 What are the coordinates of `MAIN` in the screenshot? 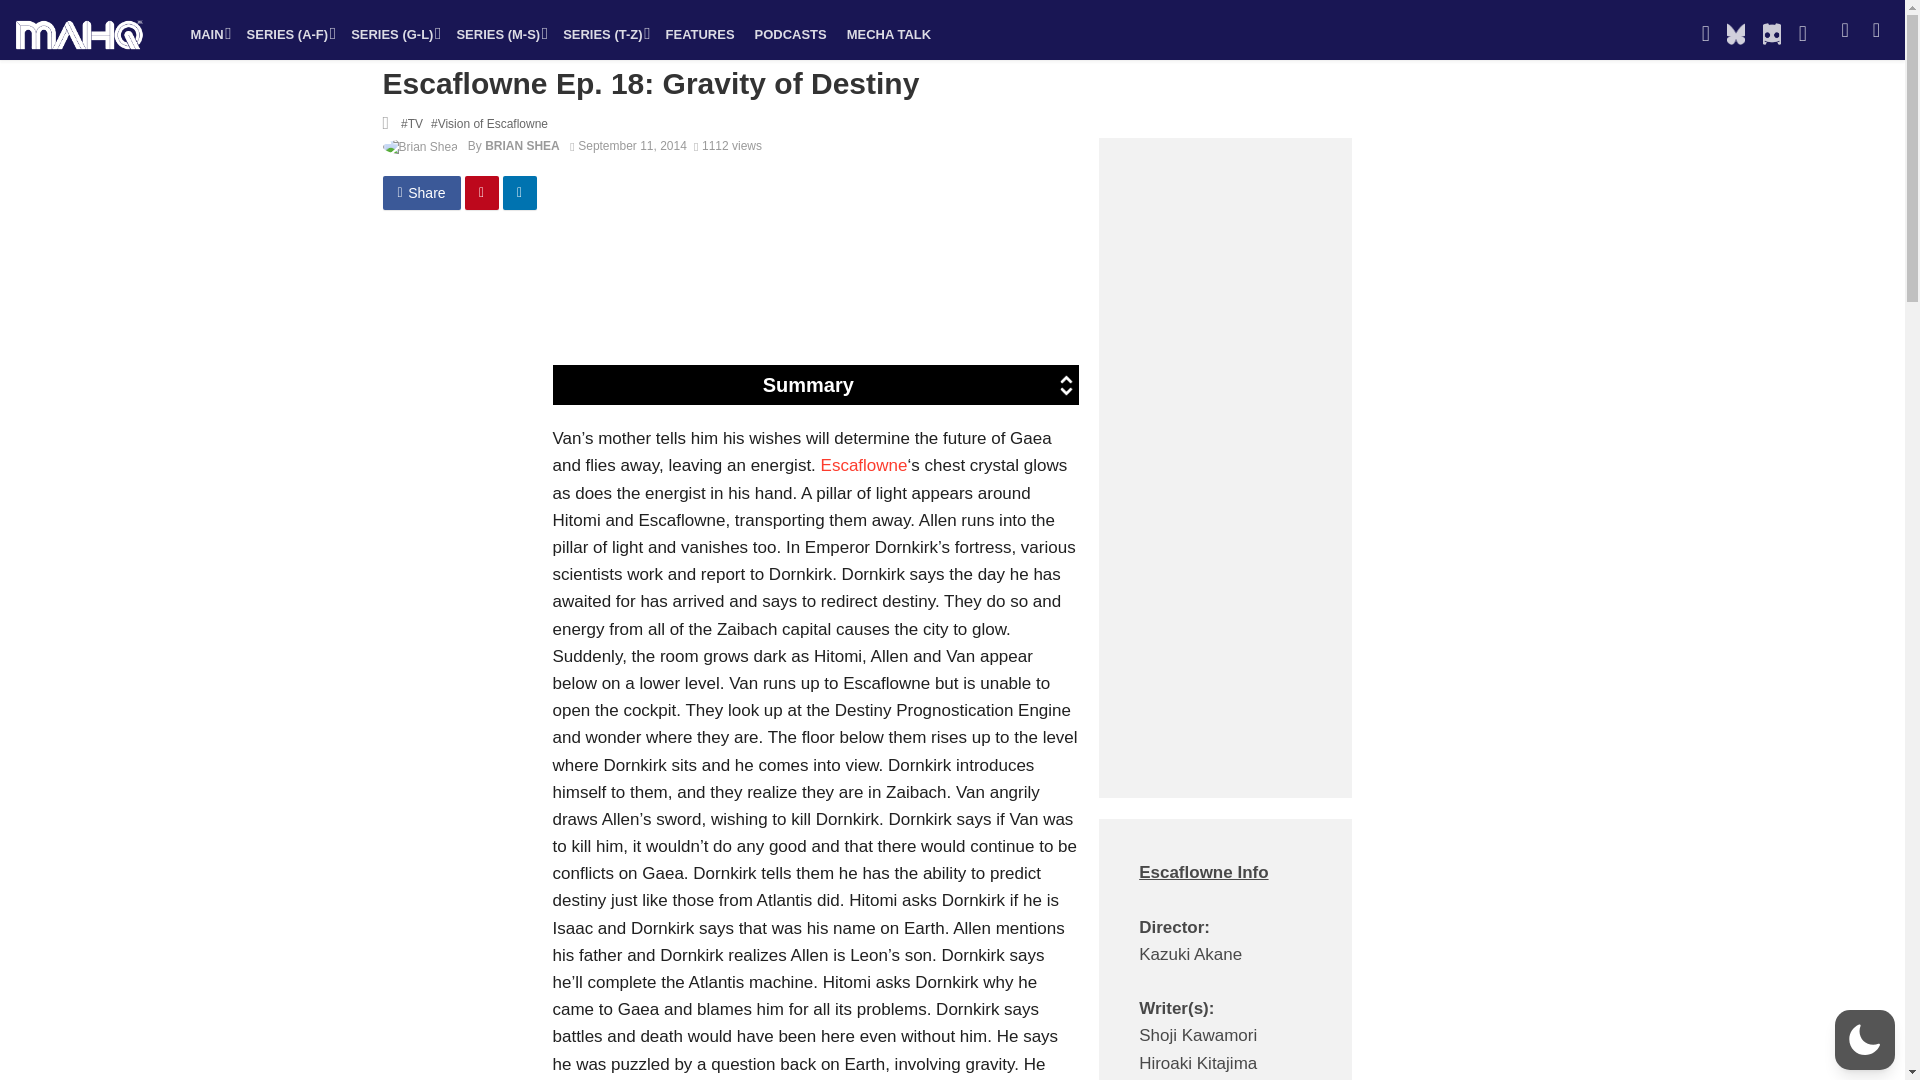 It's located at (208, 34).